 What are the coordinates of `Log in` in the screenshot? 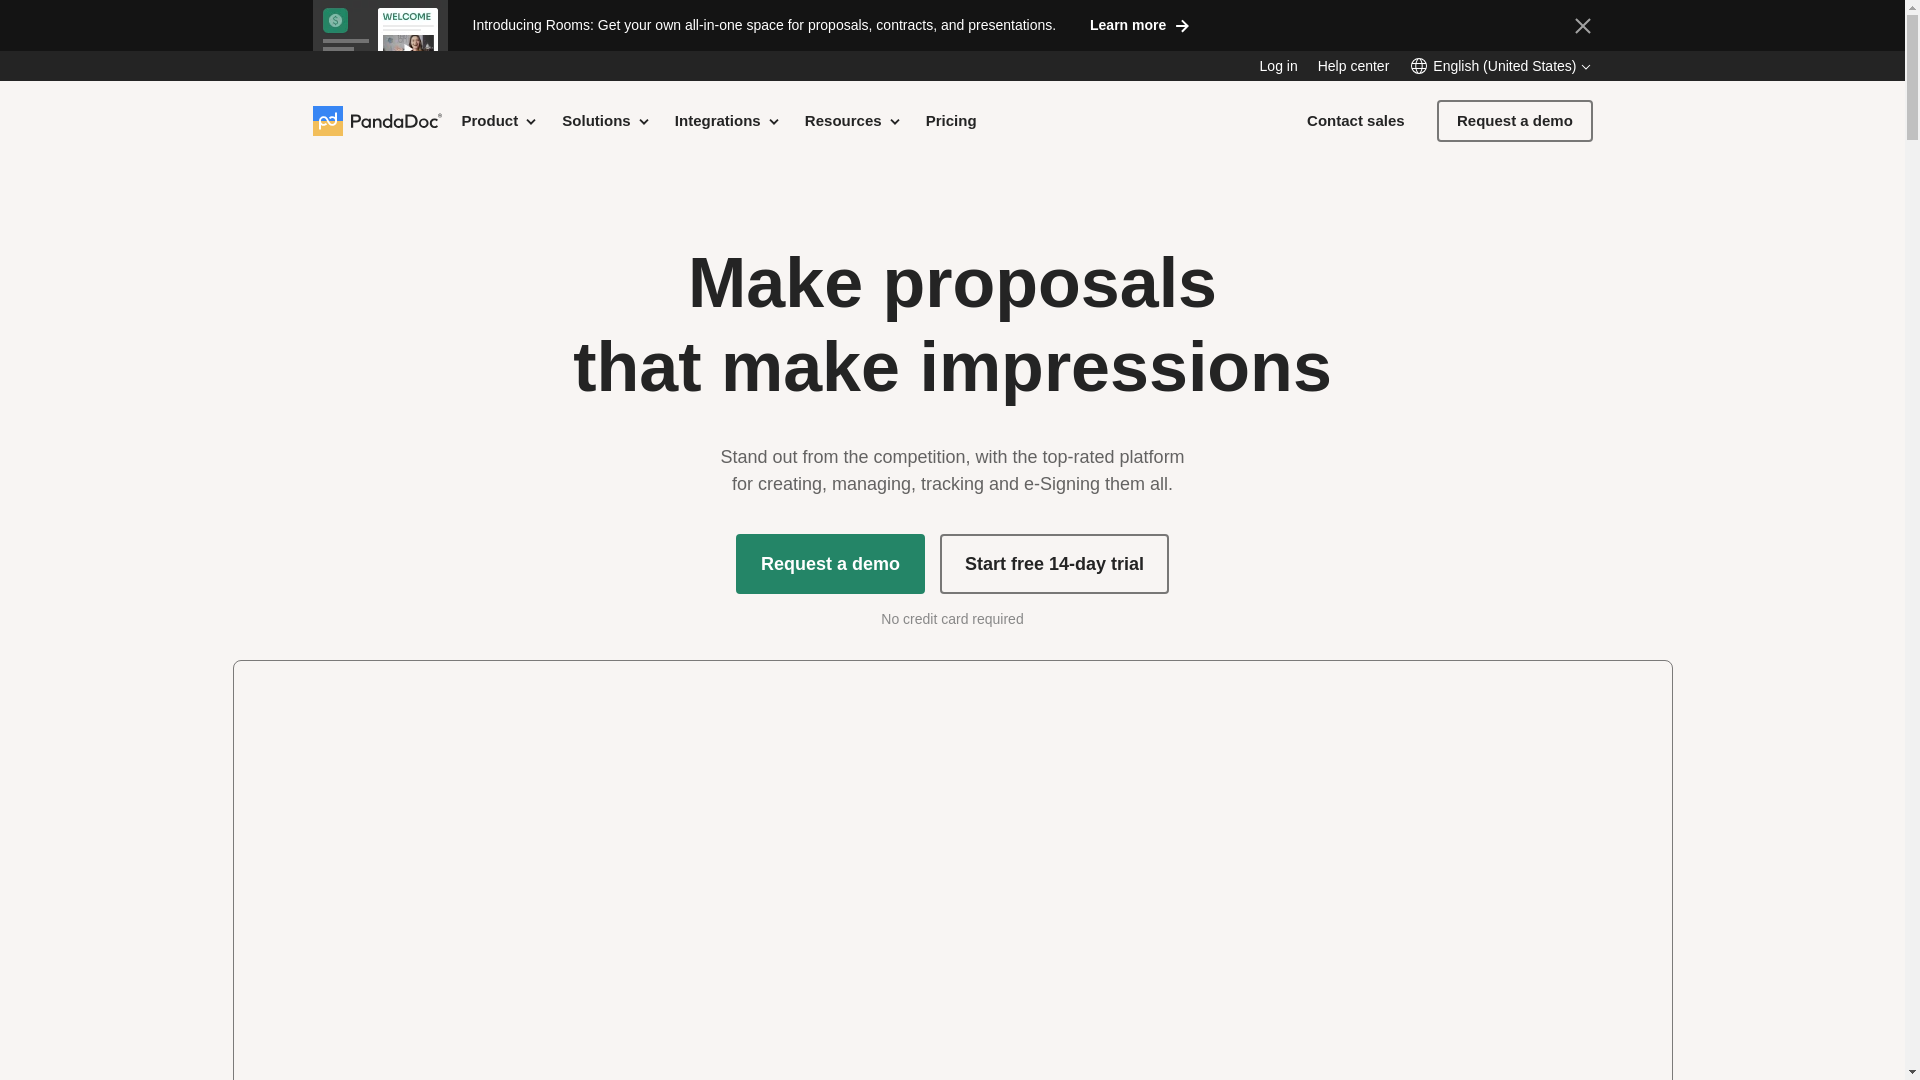 It's located at (1278, 66).